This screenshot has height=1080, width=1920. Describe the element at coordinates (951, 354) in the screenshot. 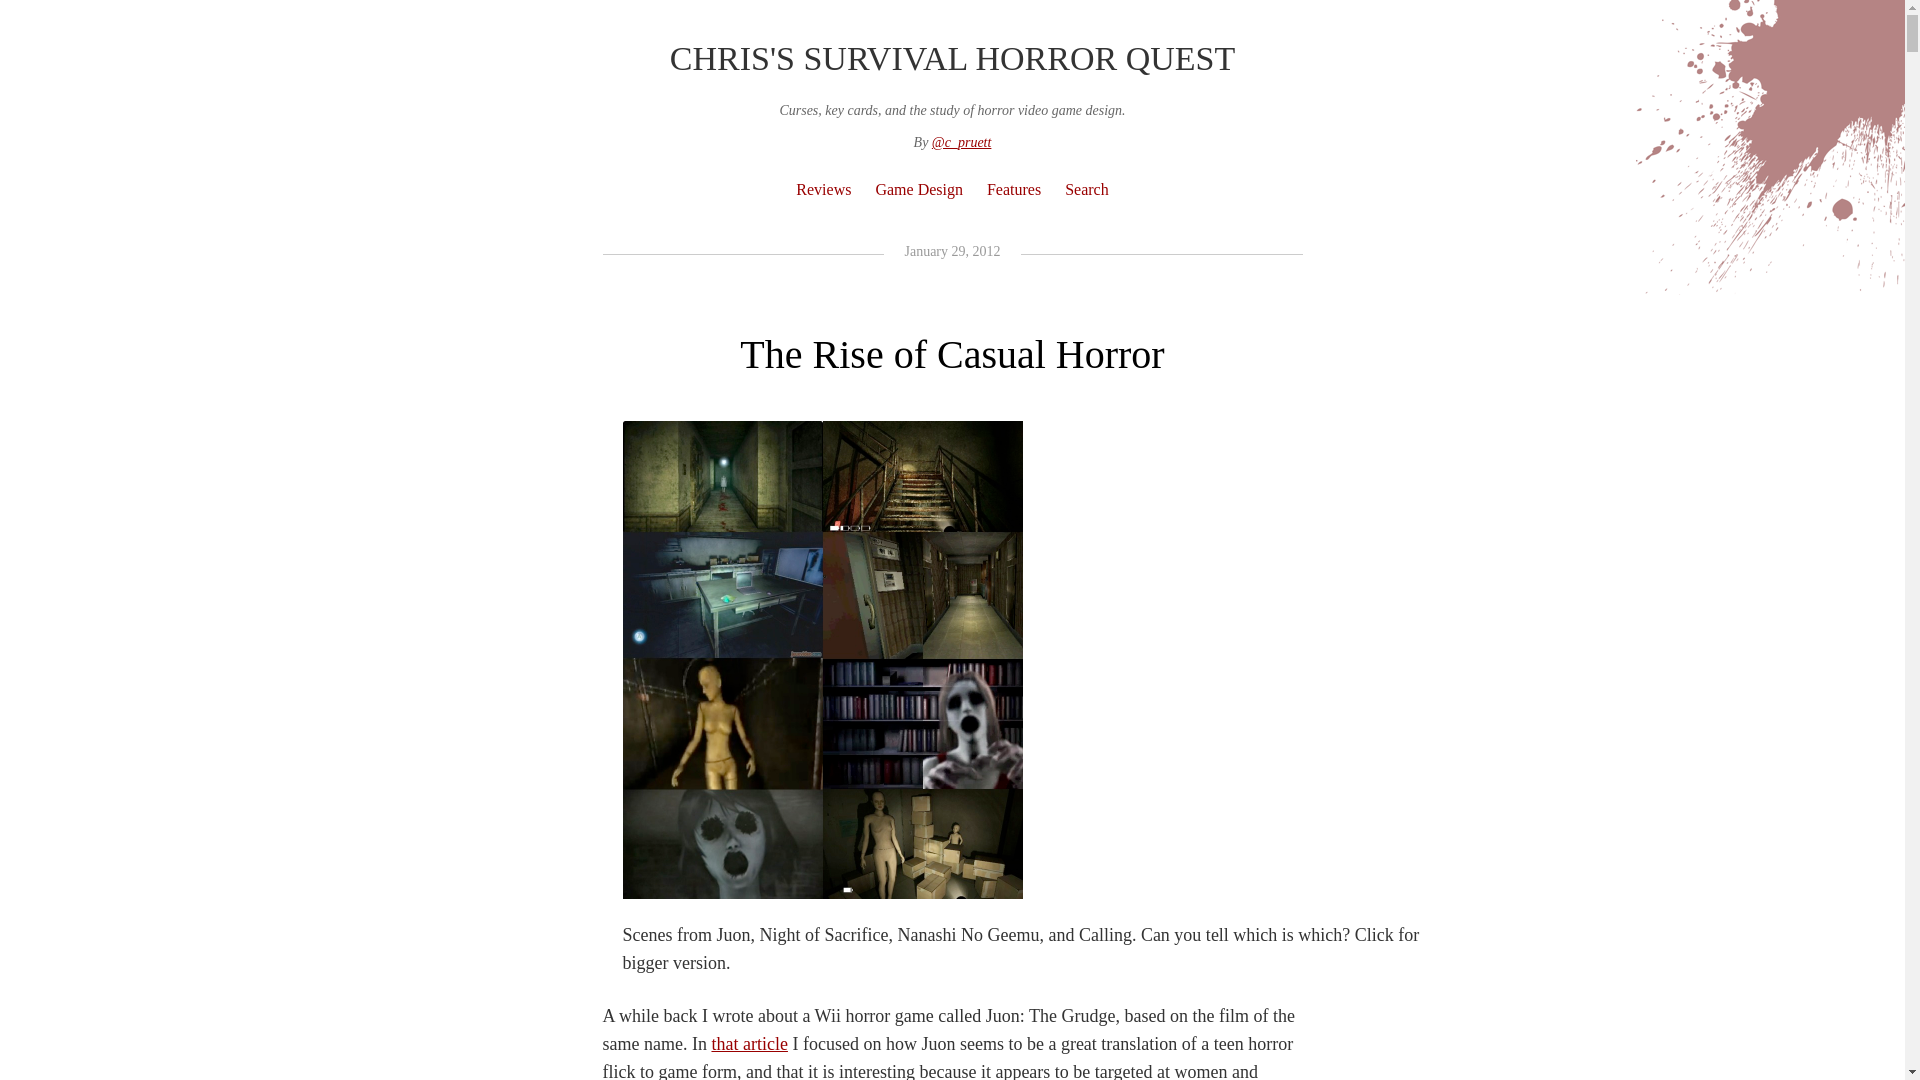

I see `Permalink to The Rise of Casual Horror` at that location.